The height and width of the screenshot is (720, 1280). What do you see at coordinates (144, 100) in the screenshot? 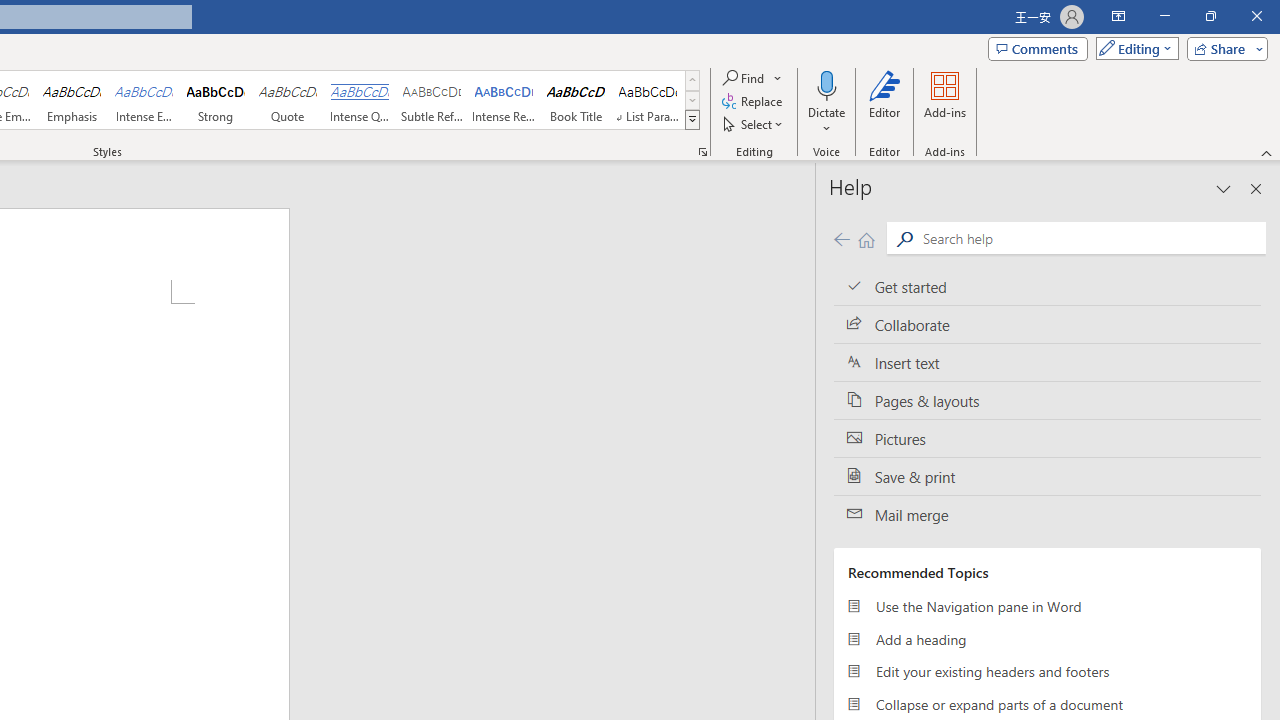
I see `Intense Emphasis` at bounding box center [144, 100].